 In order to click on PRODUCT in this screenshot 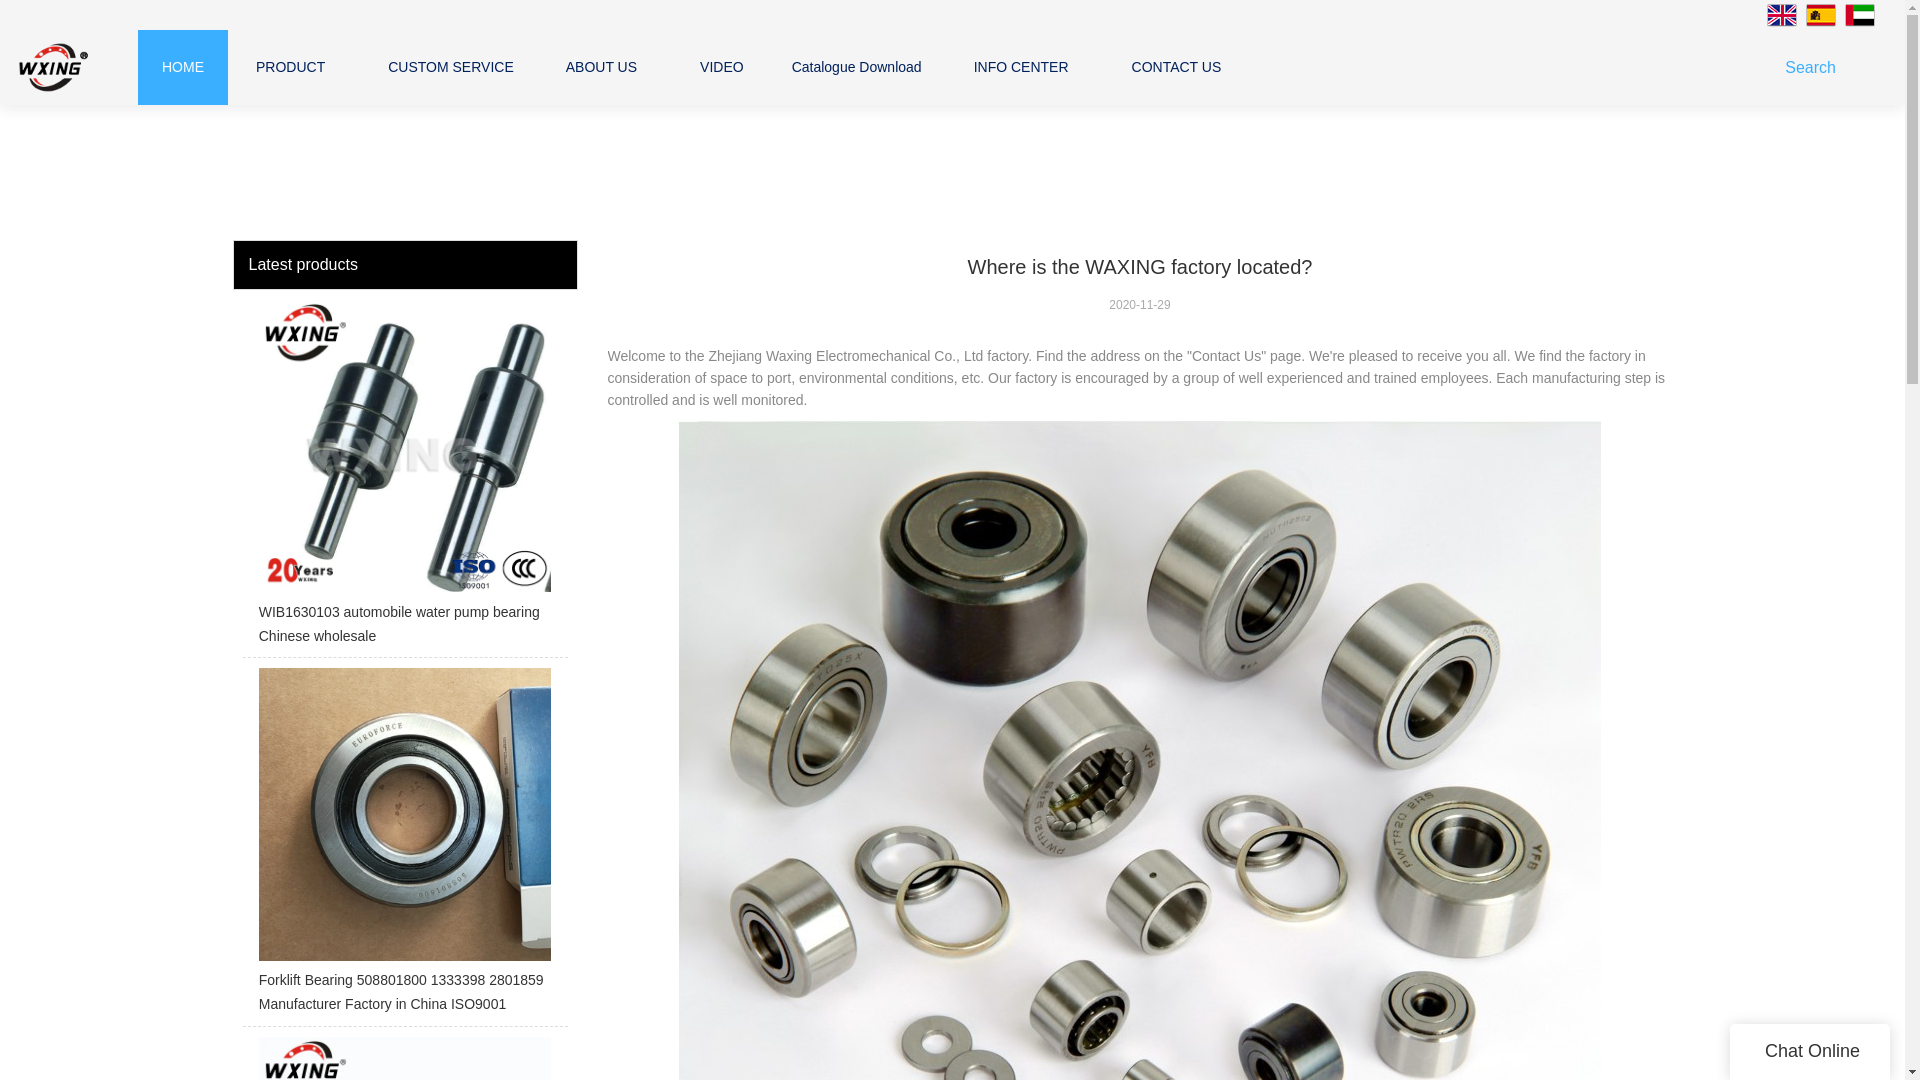, I will do `click(290, 66)`.